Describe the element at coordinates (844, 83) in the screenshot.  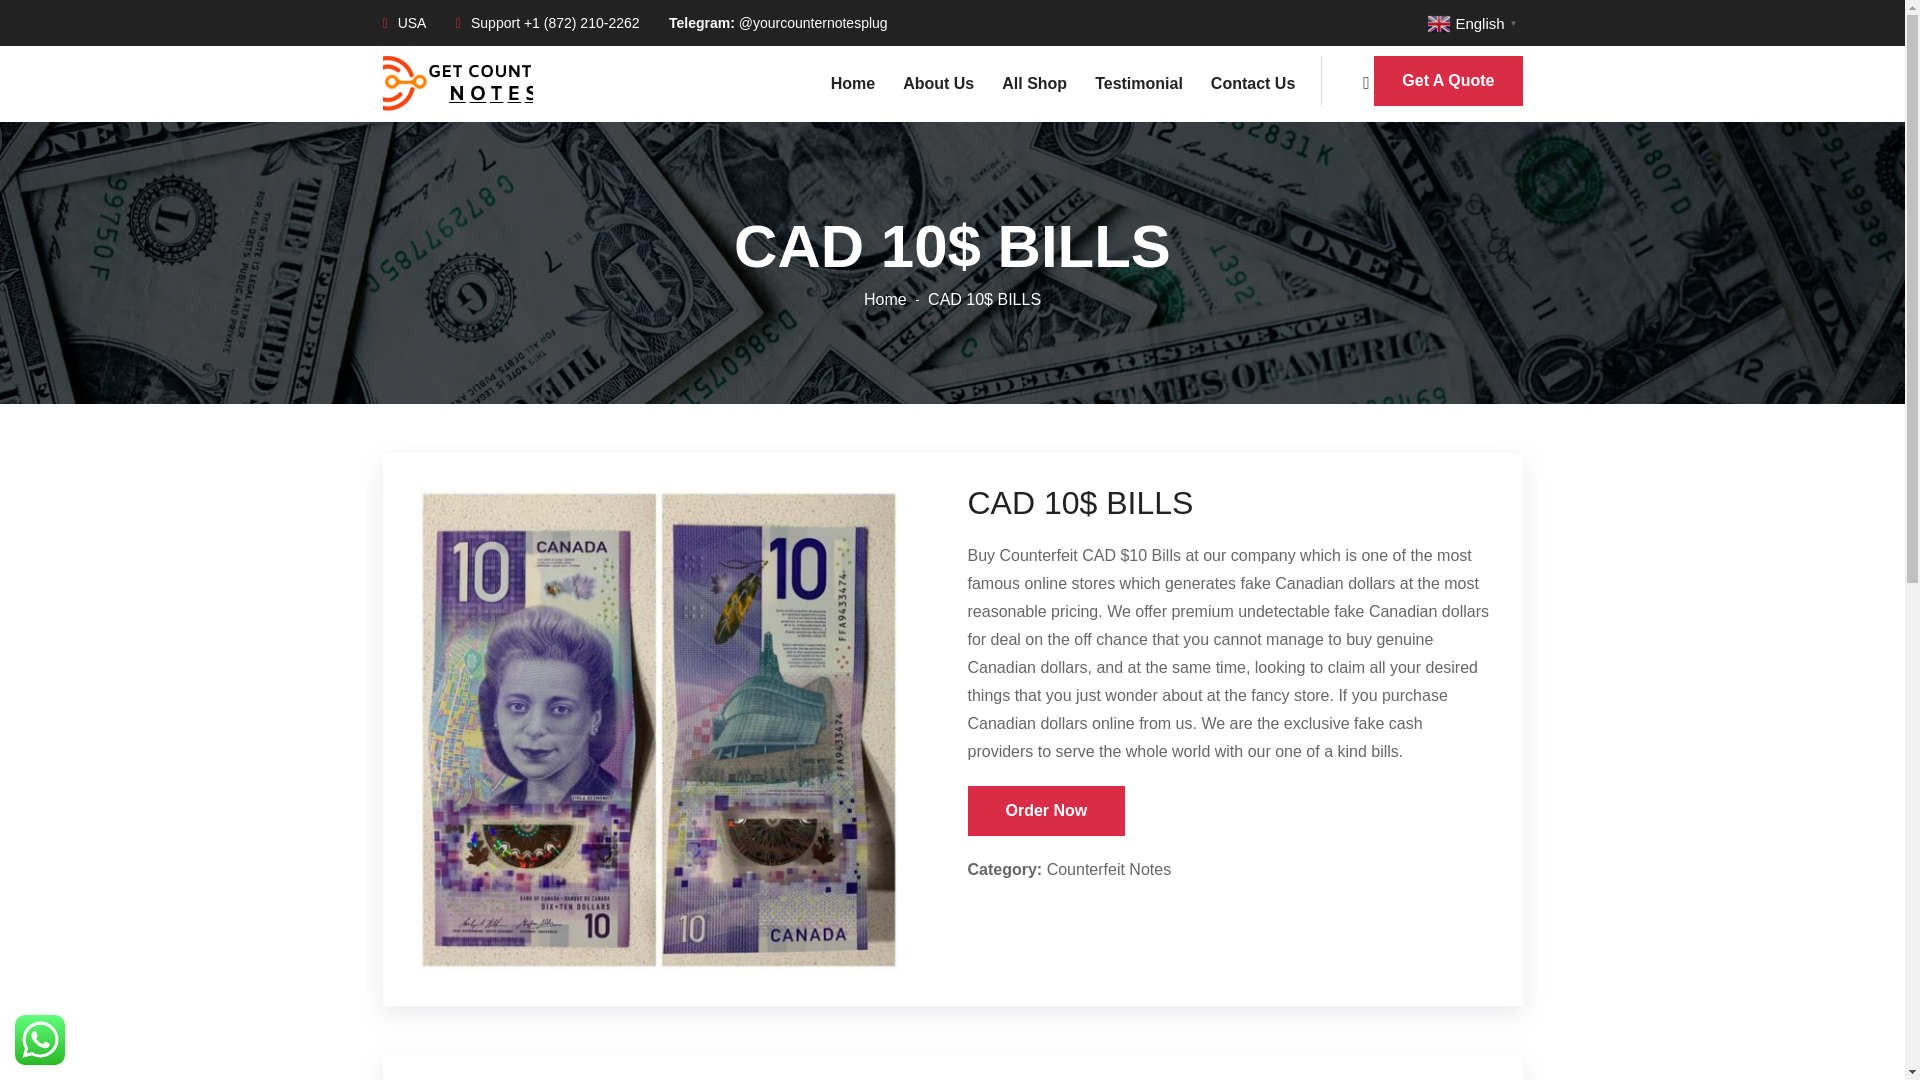
I see `Home` at that location.